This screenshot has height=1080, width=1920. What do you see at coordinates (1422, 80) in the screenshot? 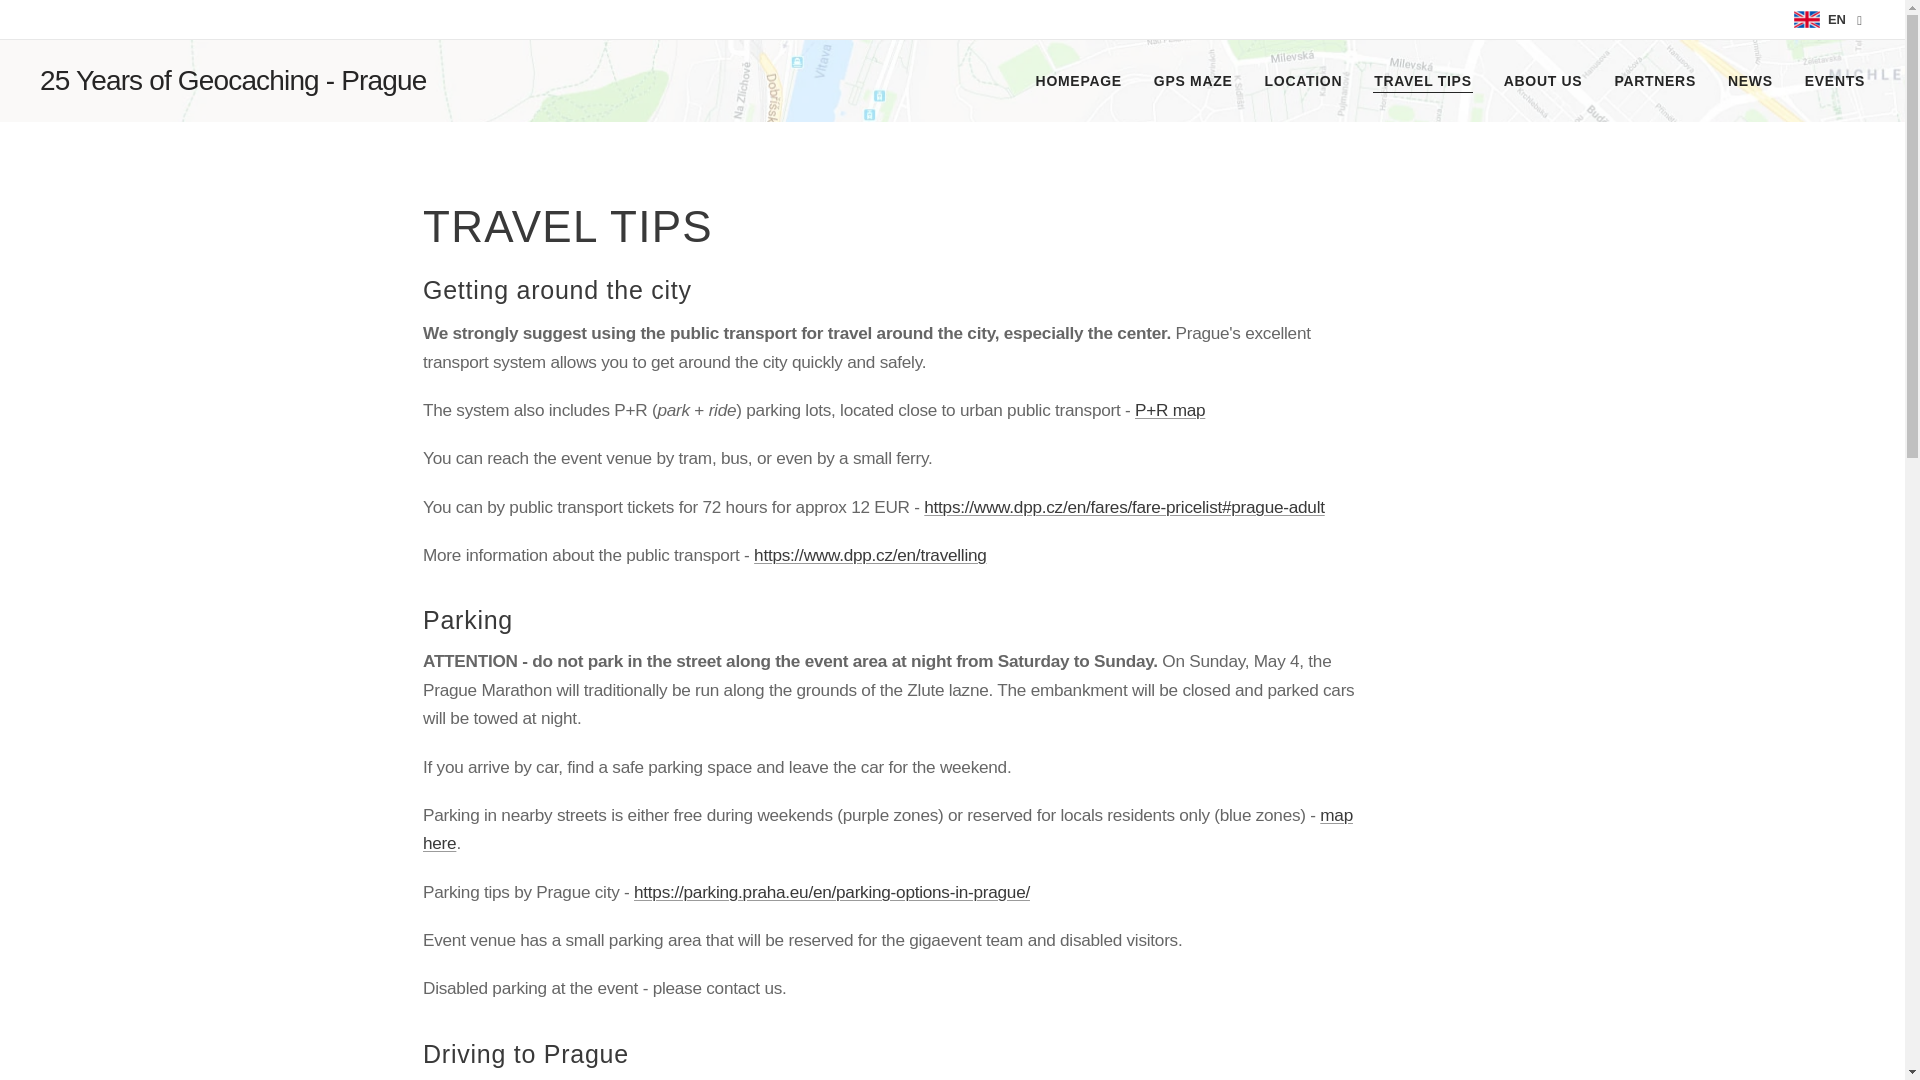
I see `TRAVEL TIPS` at bounding box center [1422, 80].